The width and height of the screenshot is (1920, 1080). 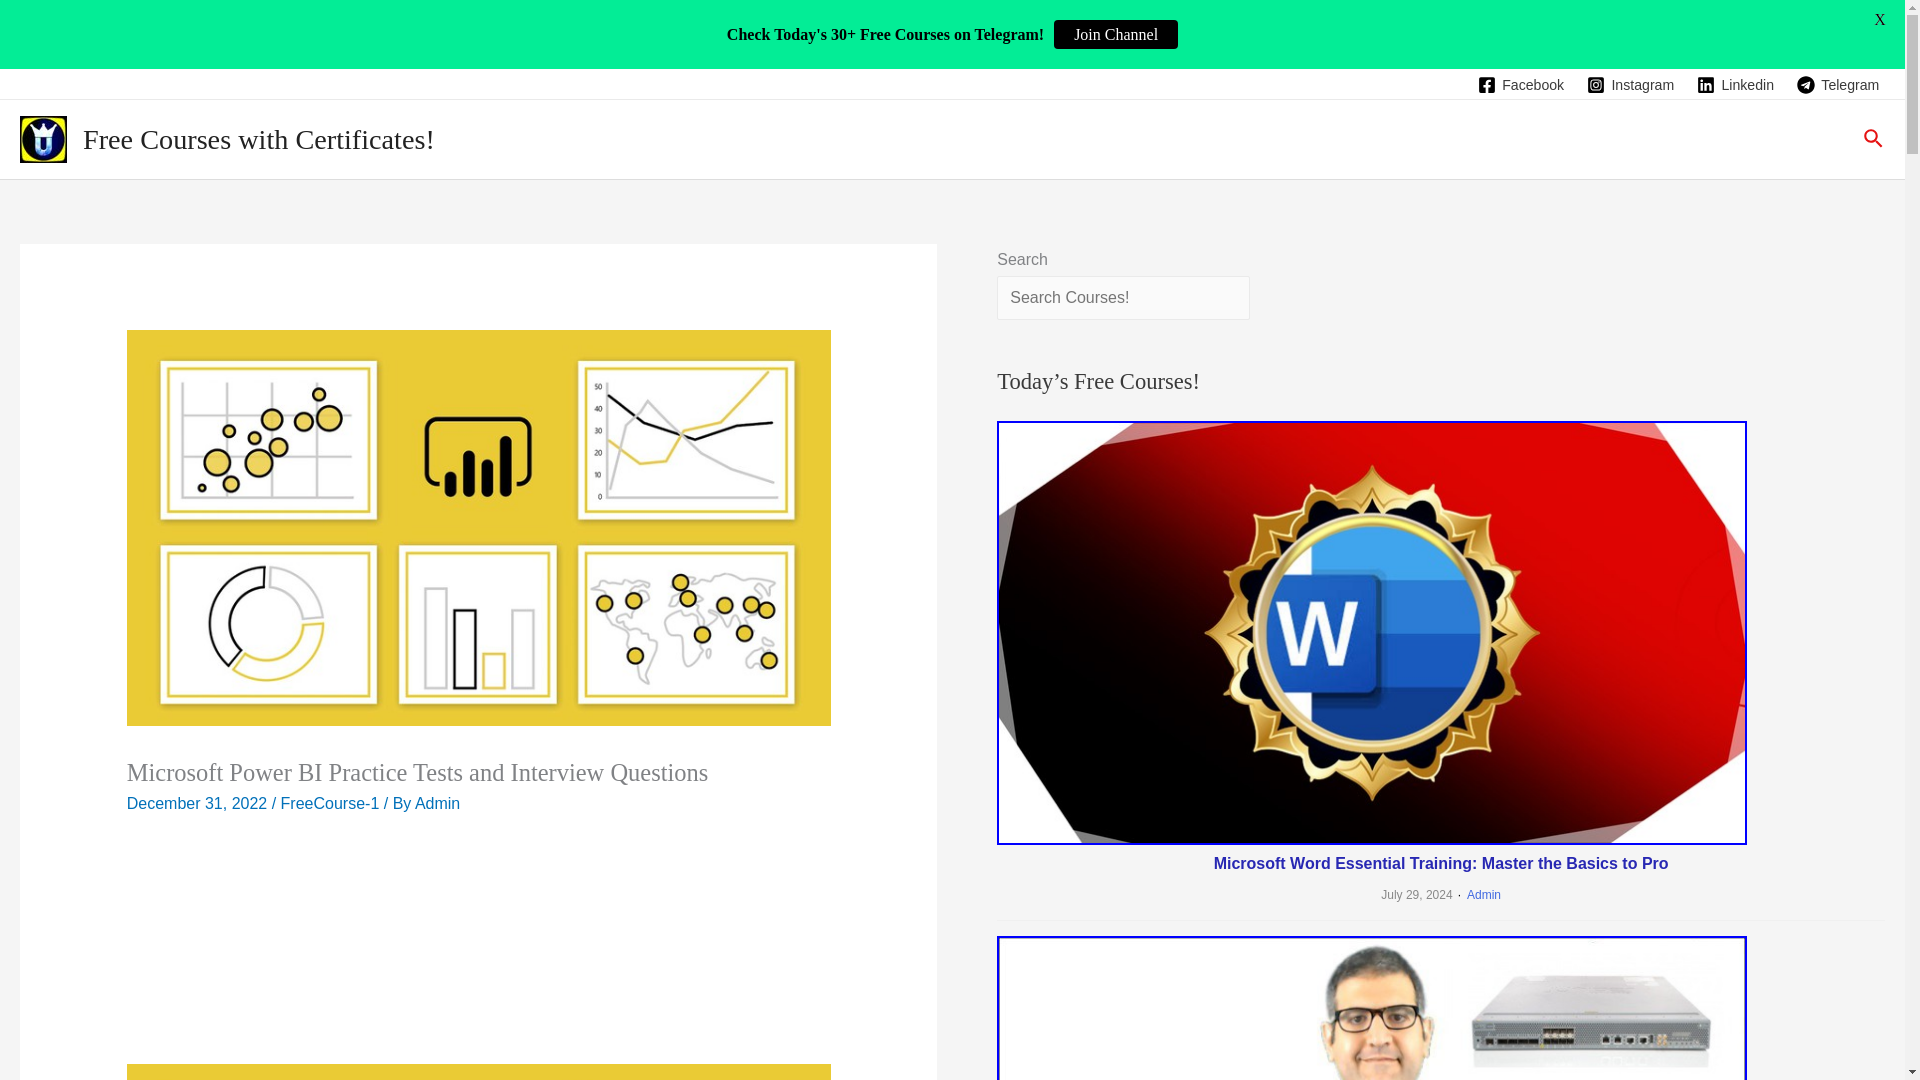 I want to click on Microsoft Word Essential Training: Master the Basics to Pro, so click(x=1440, y=863).